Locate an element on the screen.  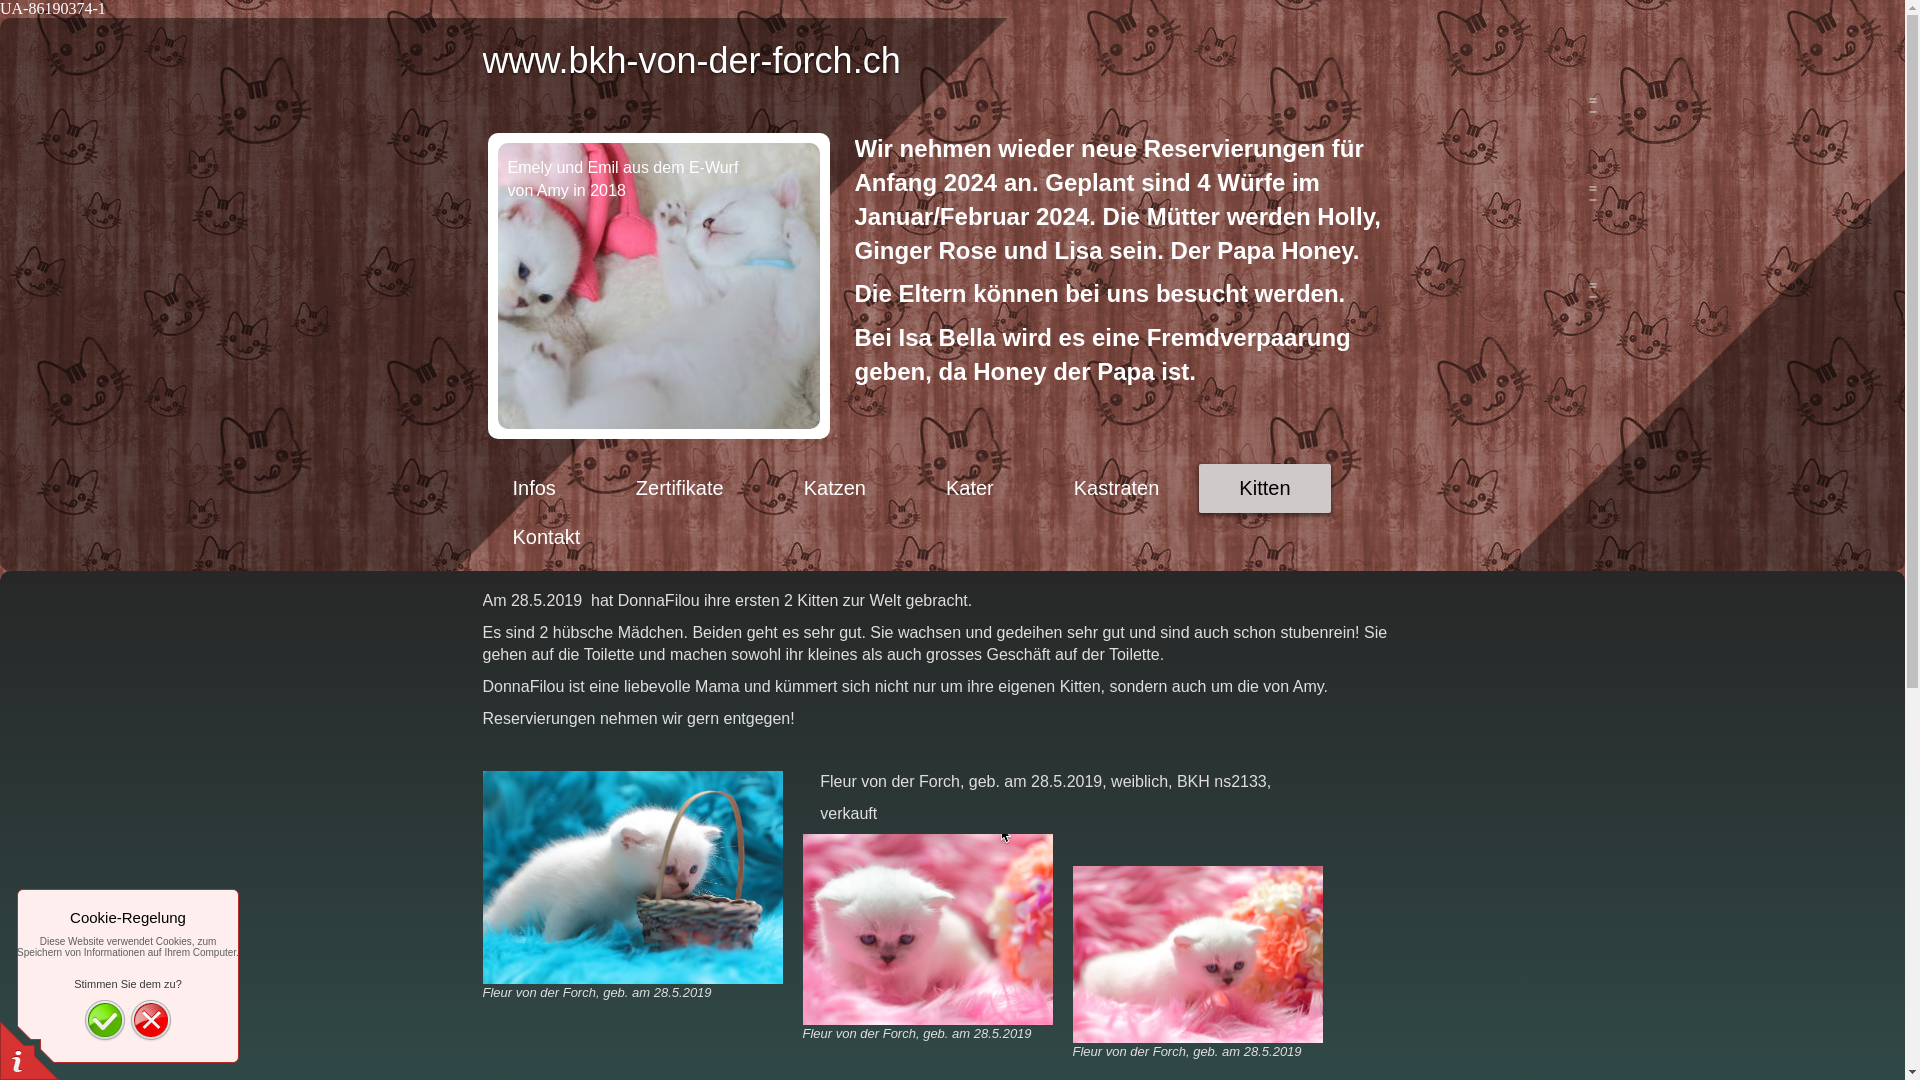
Kater is located at coordinates (970, 488).